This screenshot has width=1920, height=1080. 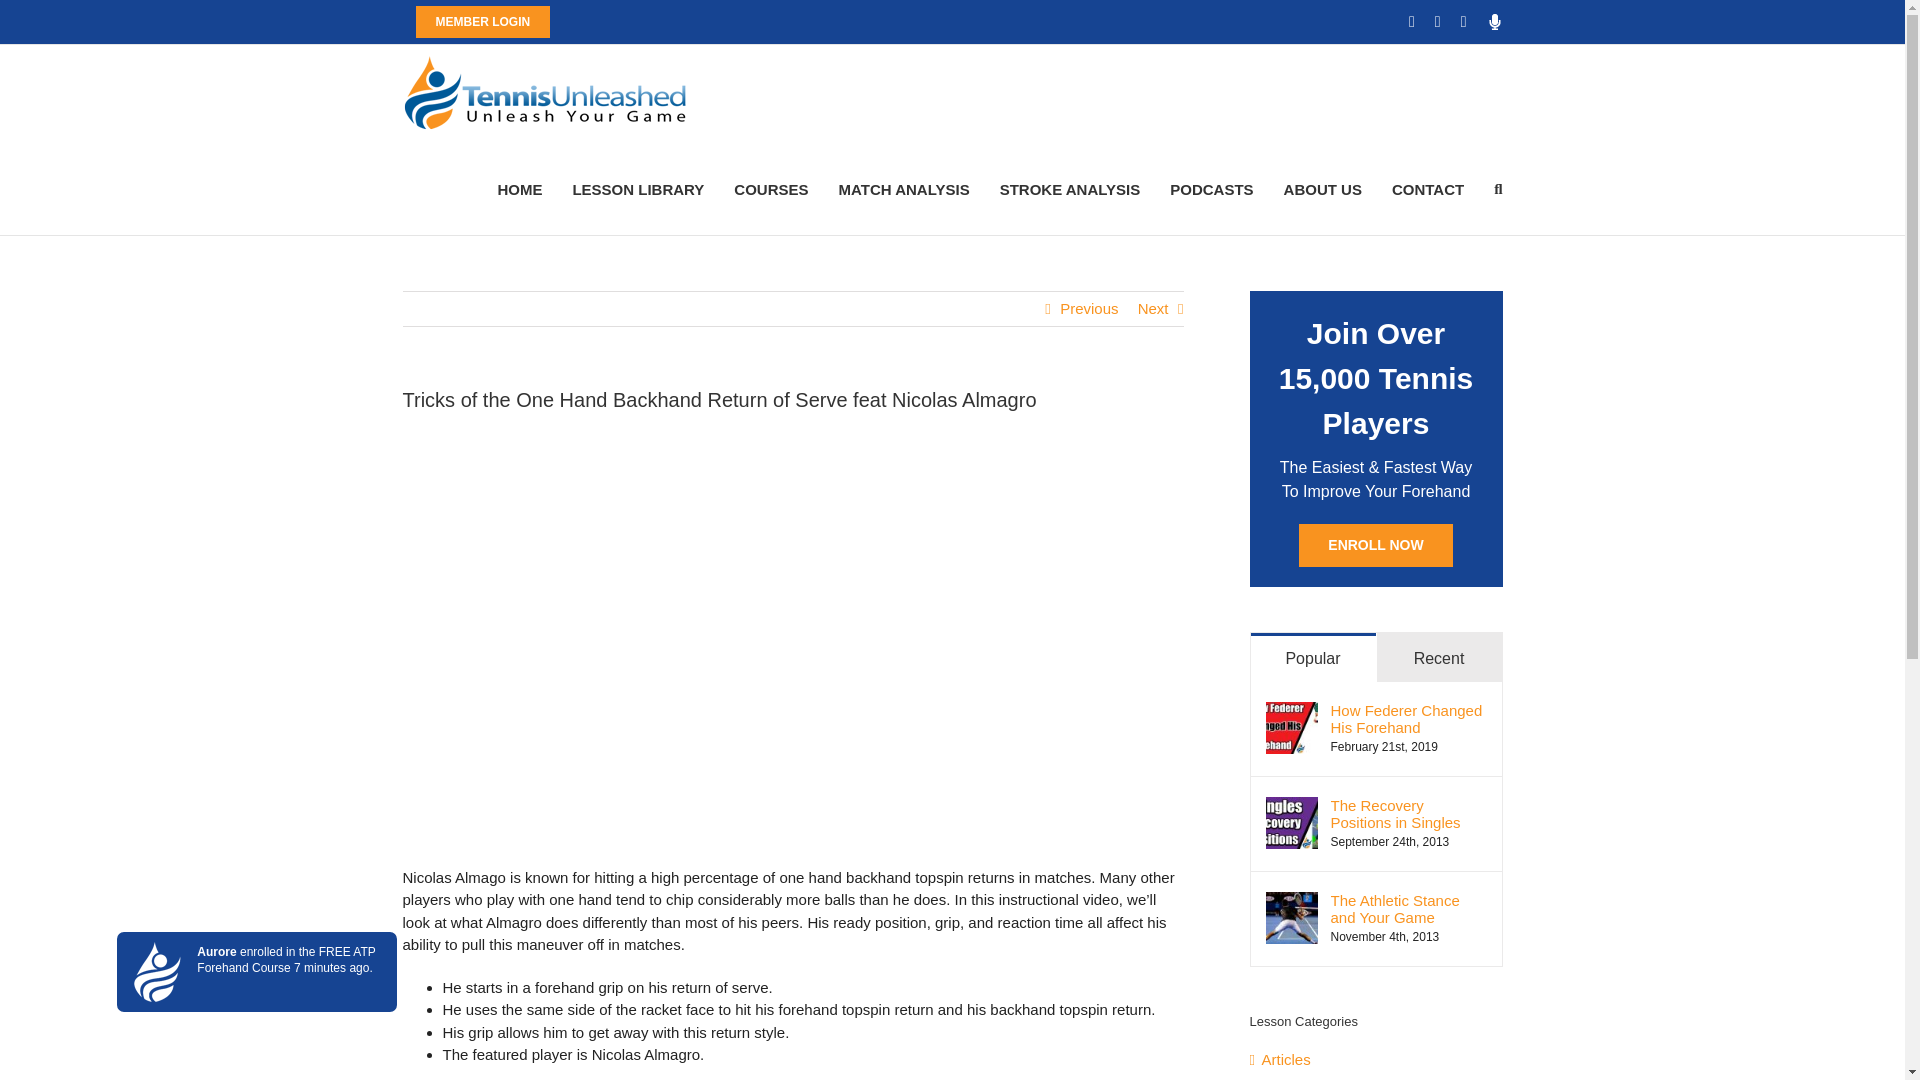 What do you see at coordinates (638, 188) in the screenshot?
I see `LESSON LIBRARY` at bounding box center [638, 188].